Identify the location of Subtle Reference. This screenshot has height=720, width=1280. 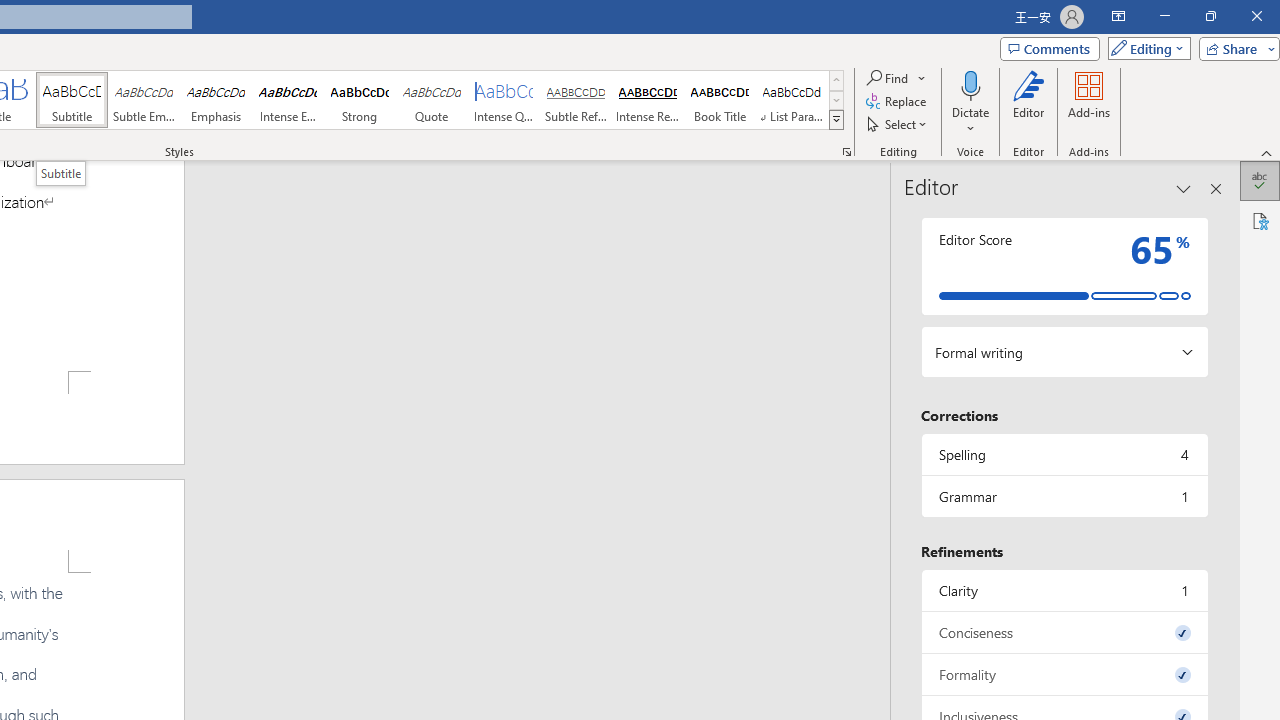
(576, 100).